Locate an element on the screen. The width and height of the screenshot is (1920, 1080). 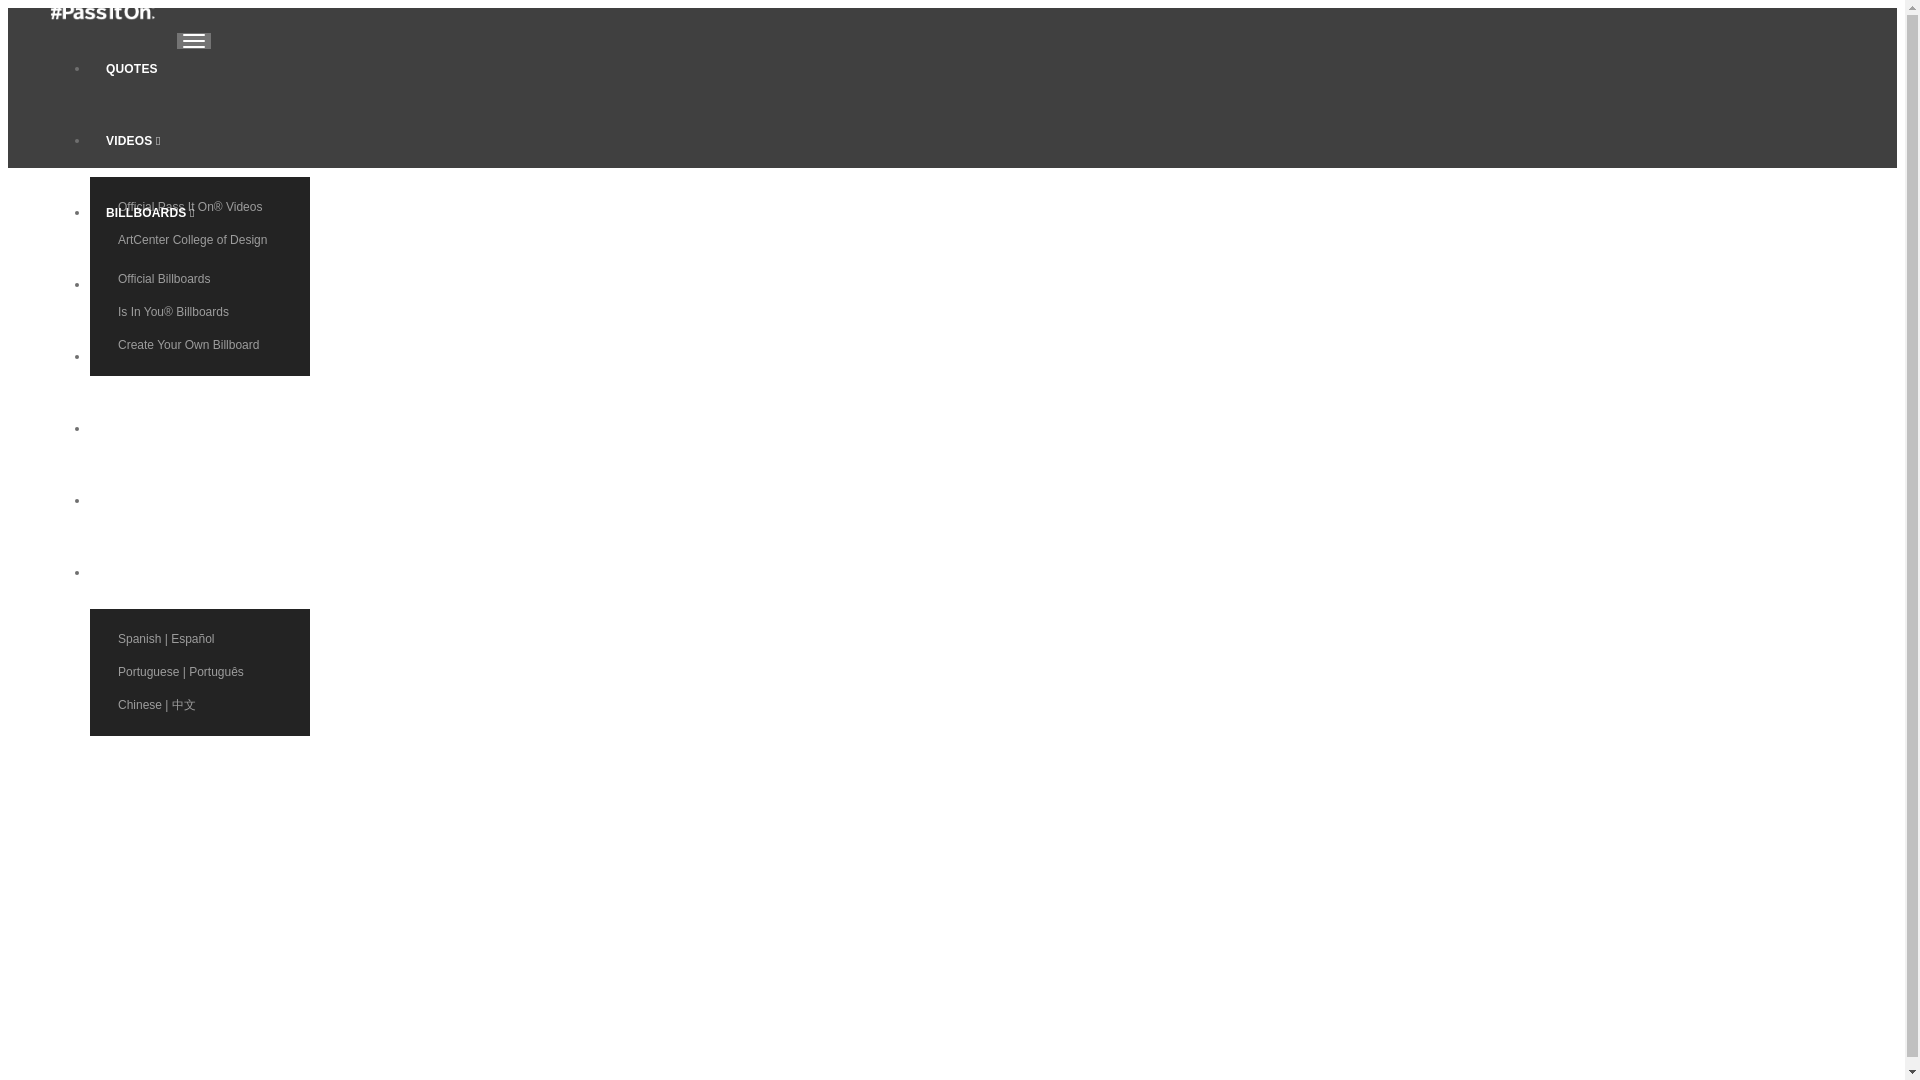
BLOG is located at coordinates (150, 500).